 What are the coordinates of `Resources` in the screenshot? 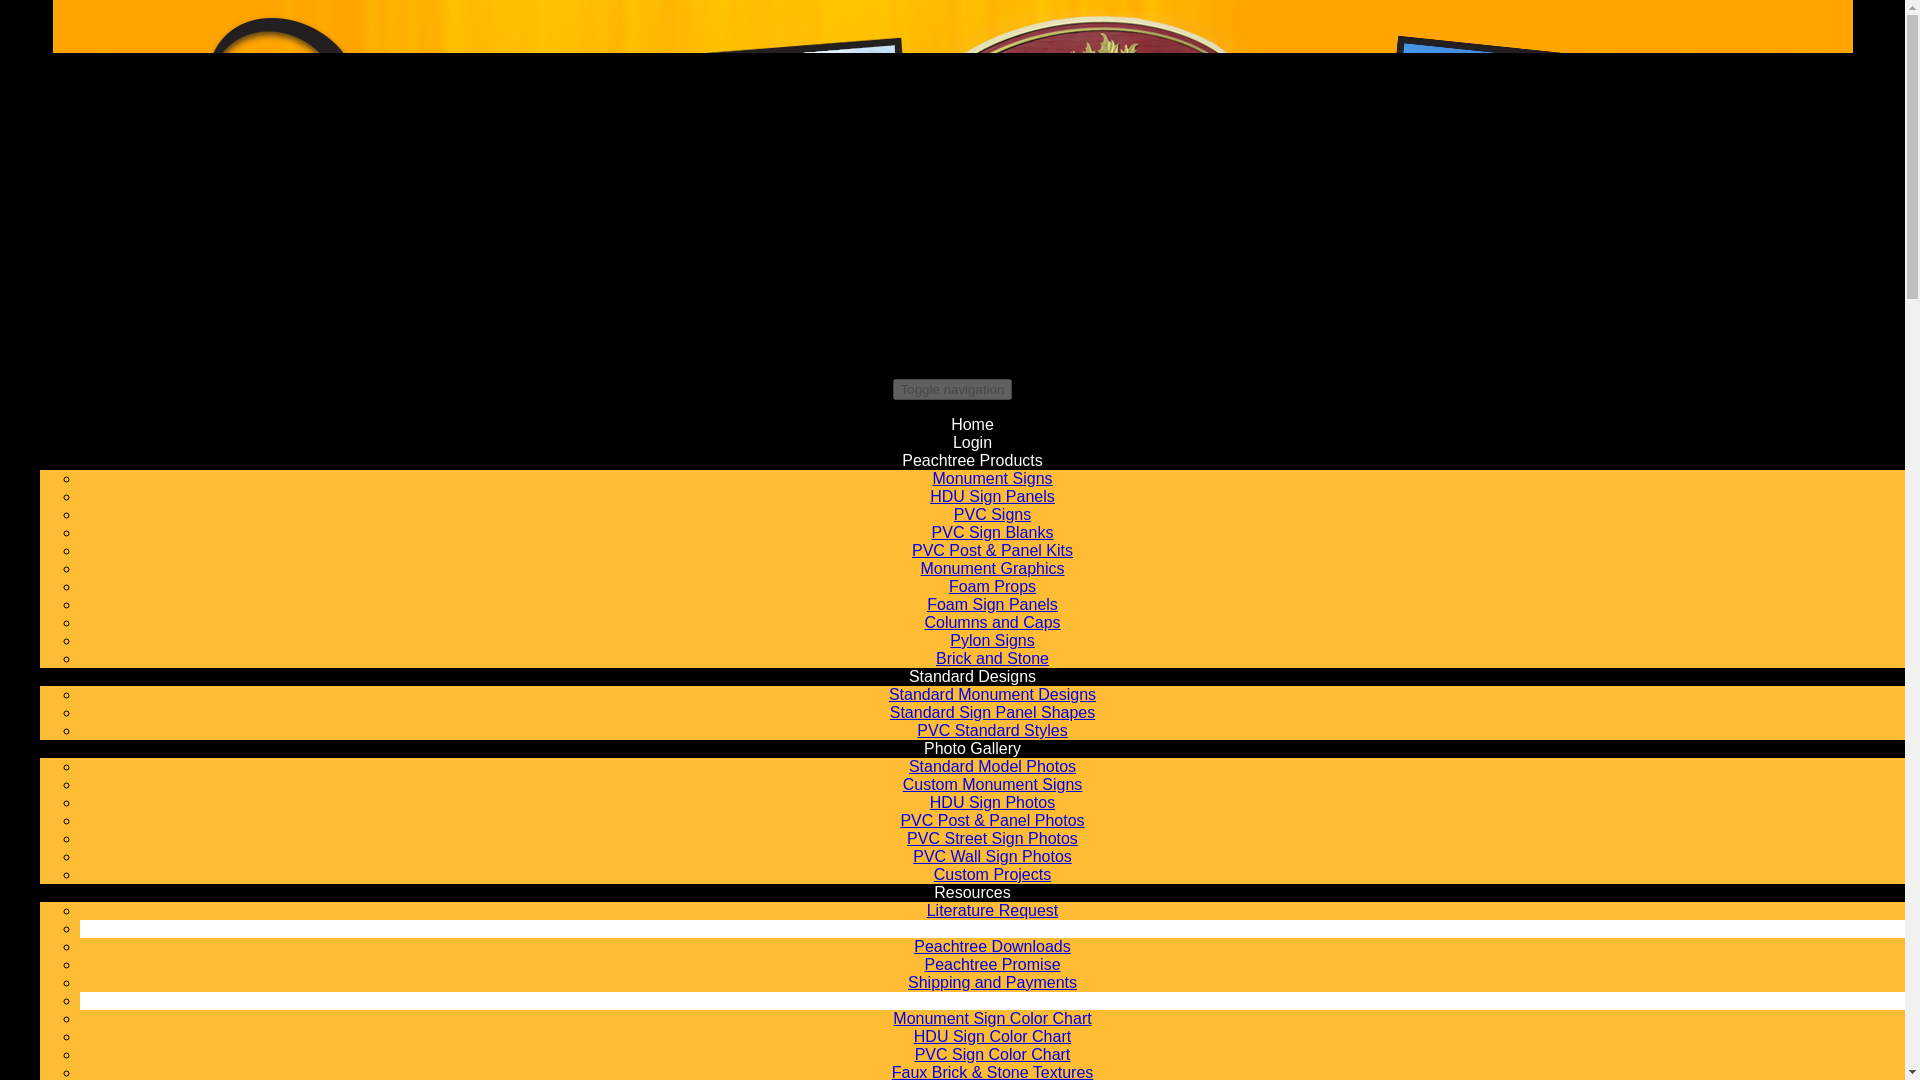 It's located at (971, 892).